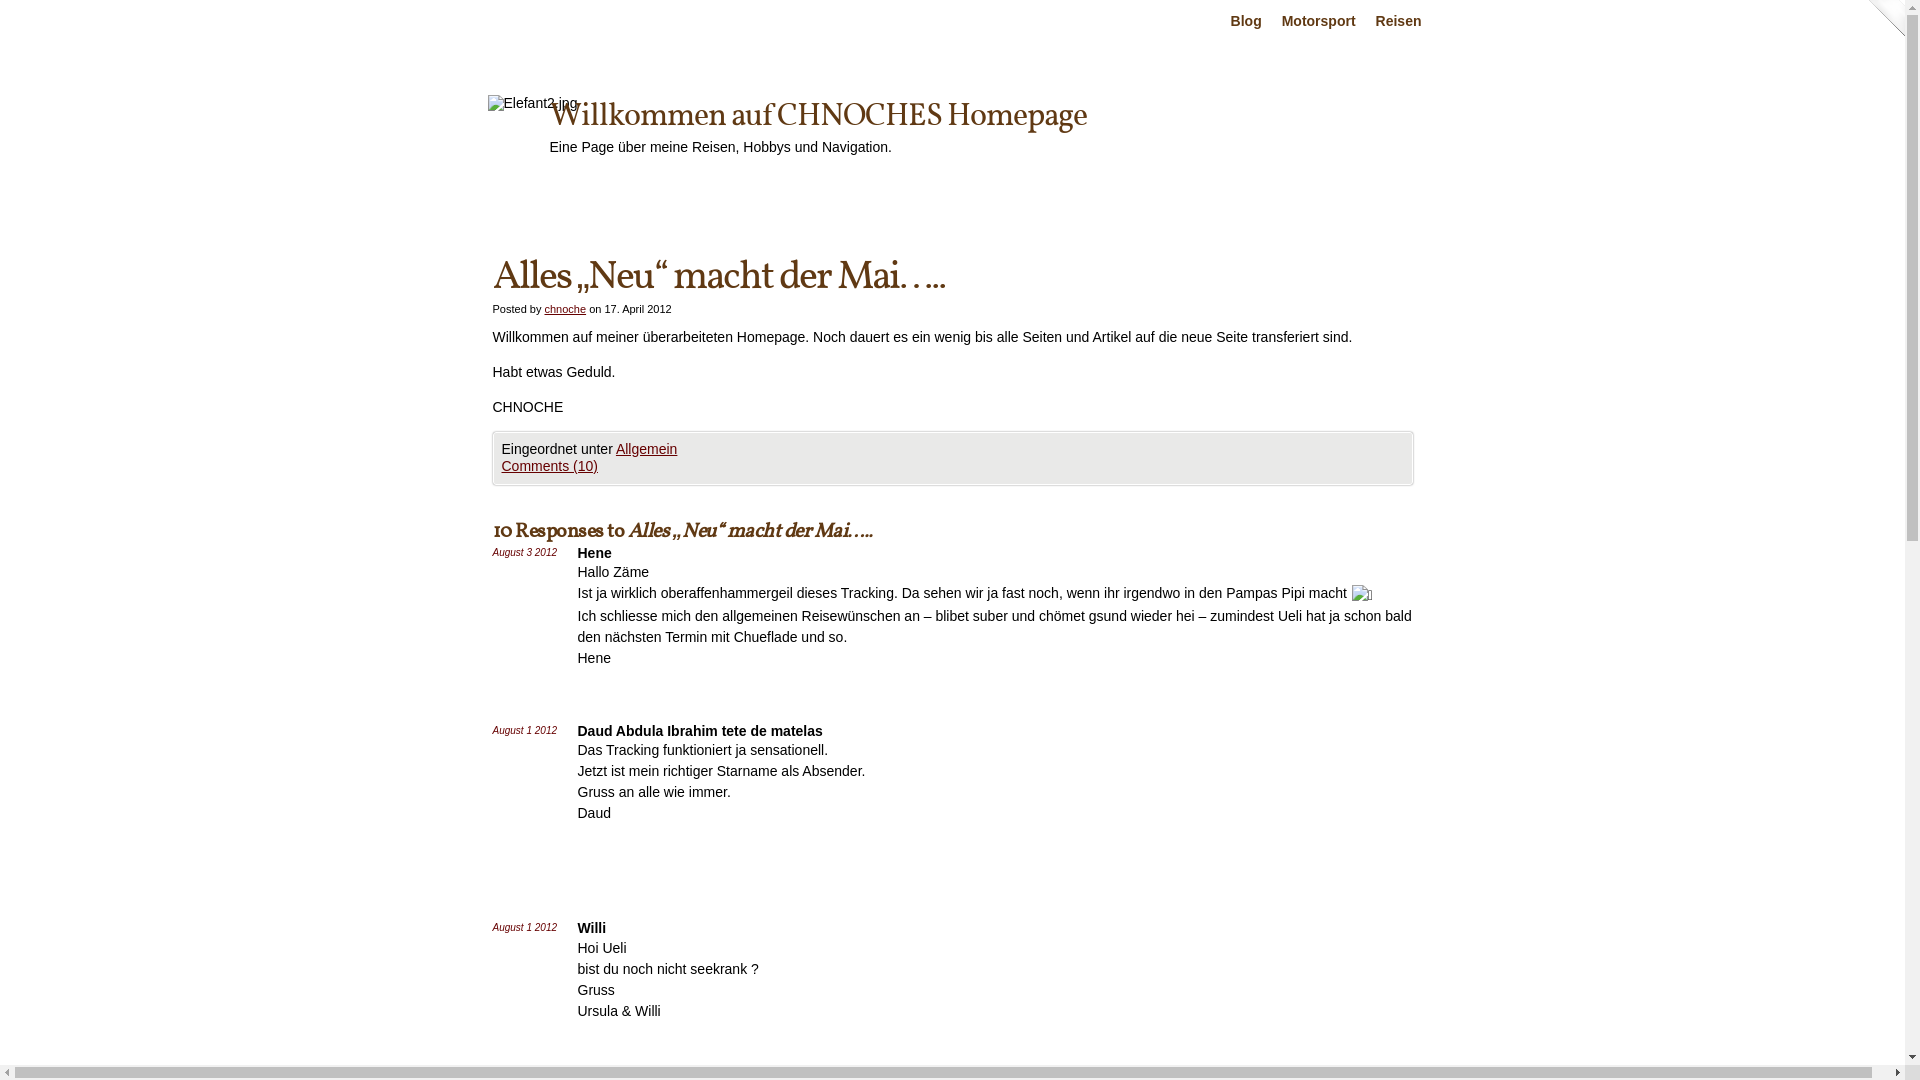  Describe the element at coordinates (524, 552) in the screenshot. I see `August 3 2012` at that location.